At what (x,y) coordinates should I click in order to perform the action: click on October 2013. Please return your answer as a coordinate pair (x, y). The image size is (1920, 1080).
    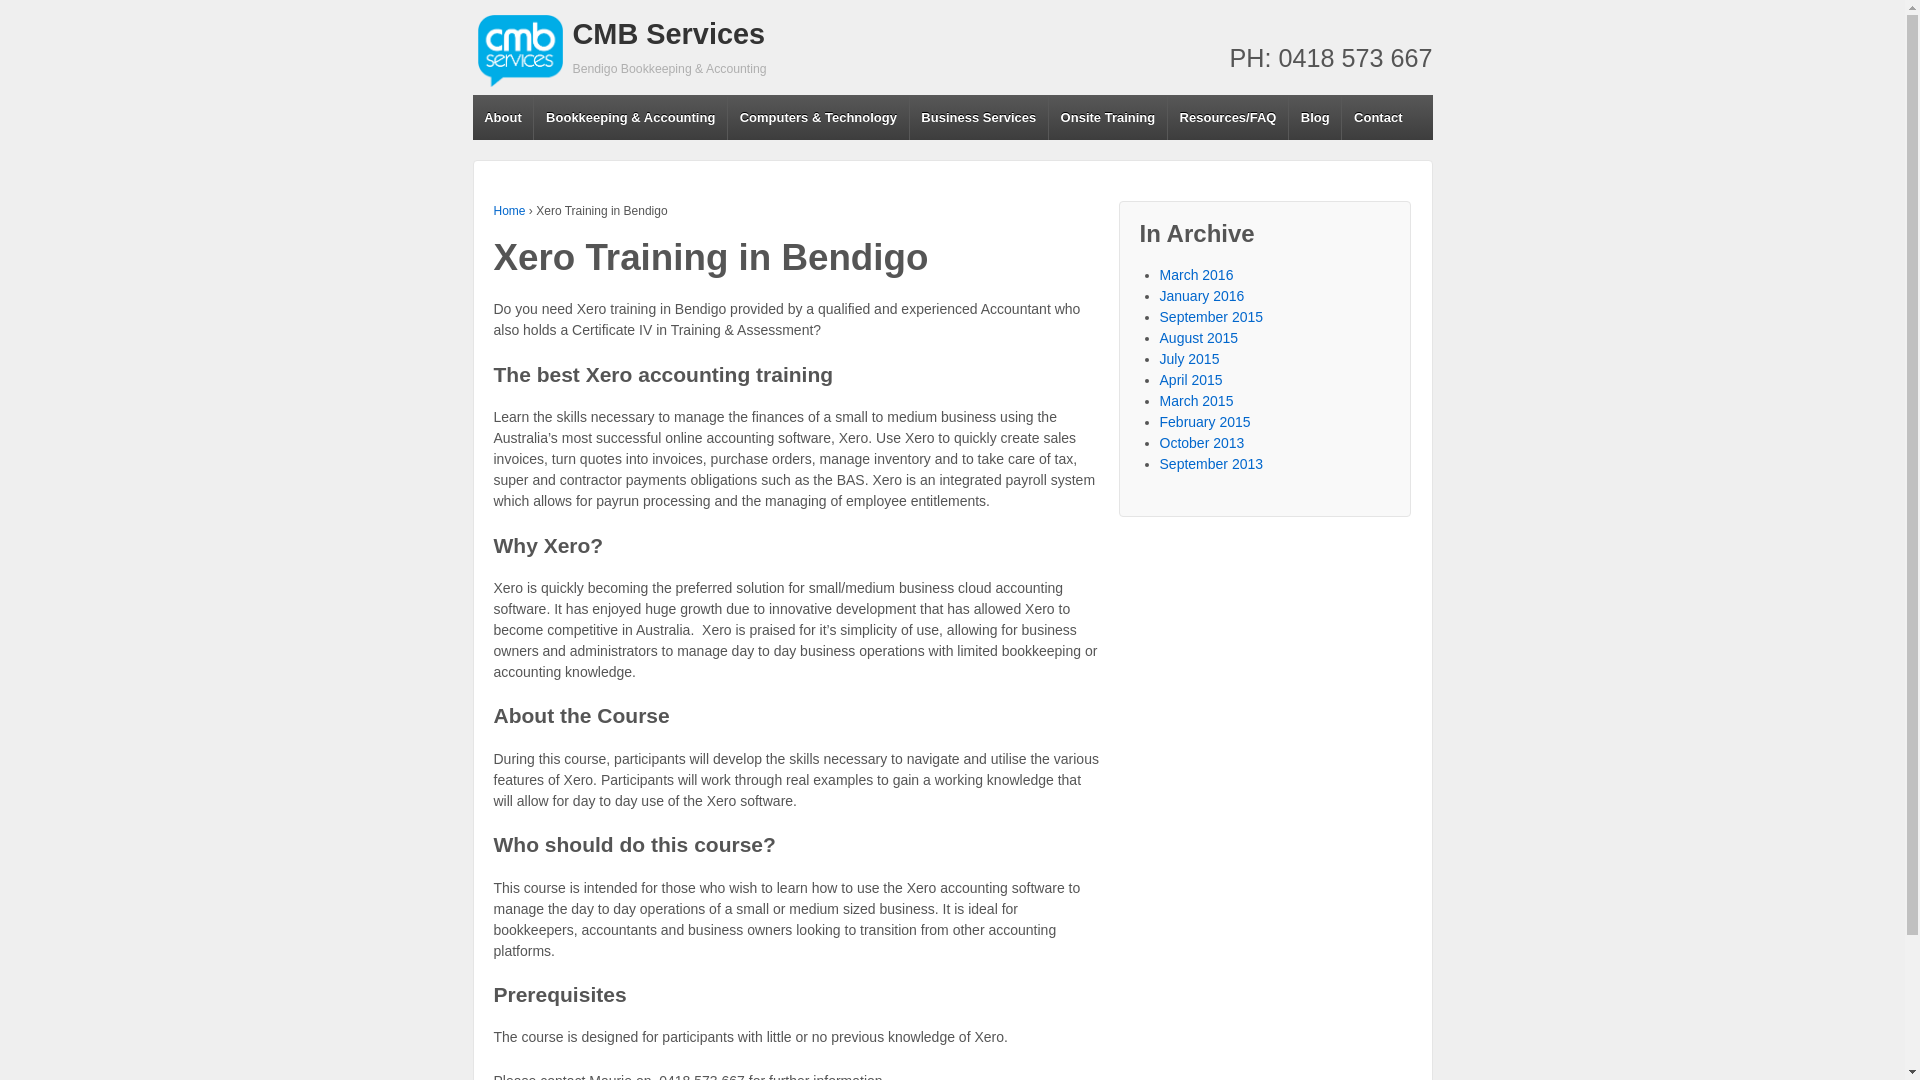
    Looking at the image, I should click on (1202, 443).